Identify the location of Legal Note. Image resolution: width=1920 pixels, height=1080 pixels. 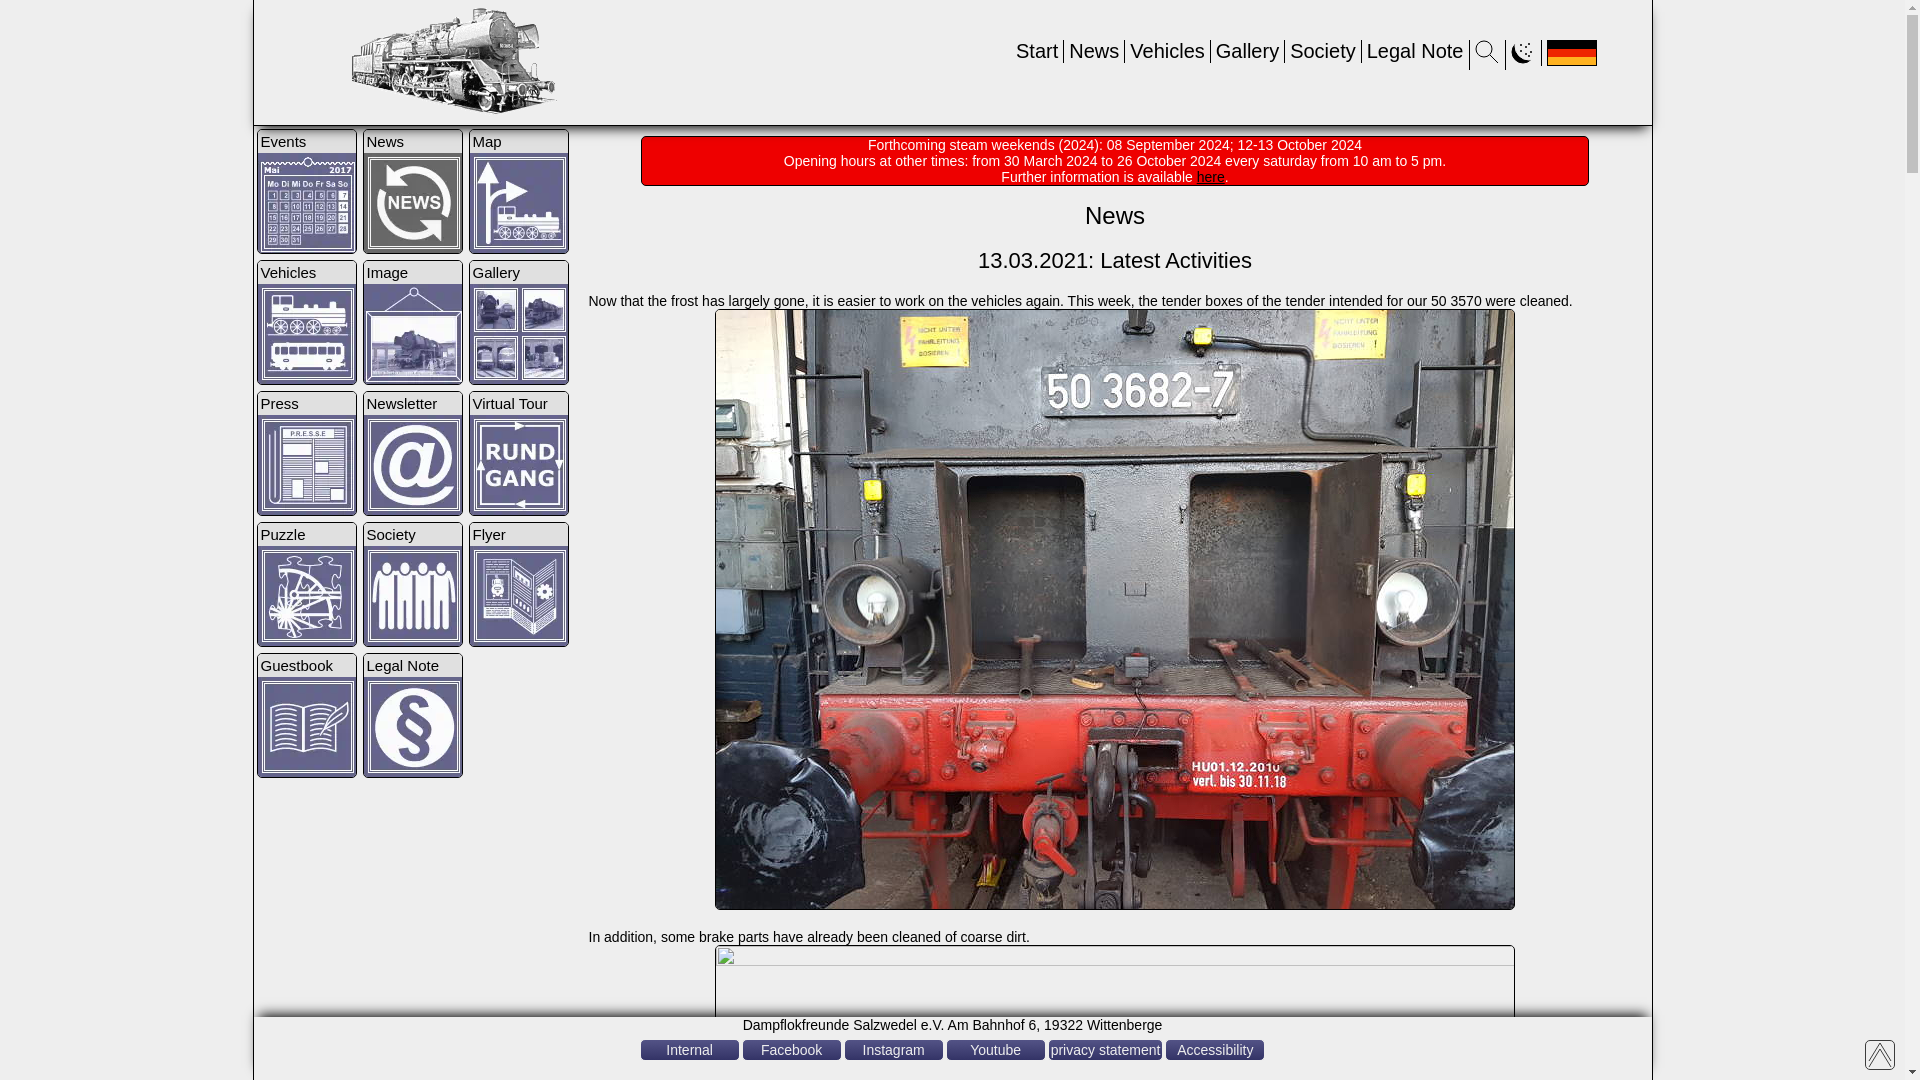
(1415, 50).